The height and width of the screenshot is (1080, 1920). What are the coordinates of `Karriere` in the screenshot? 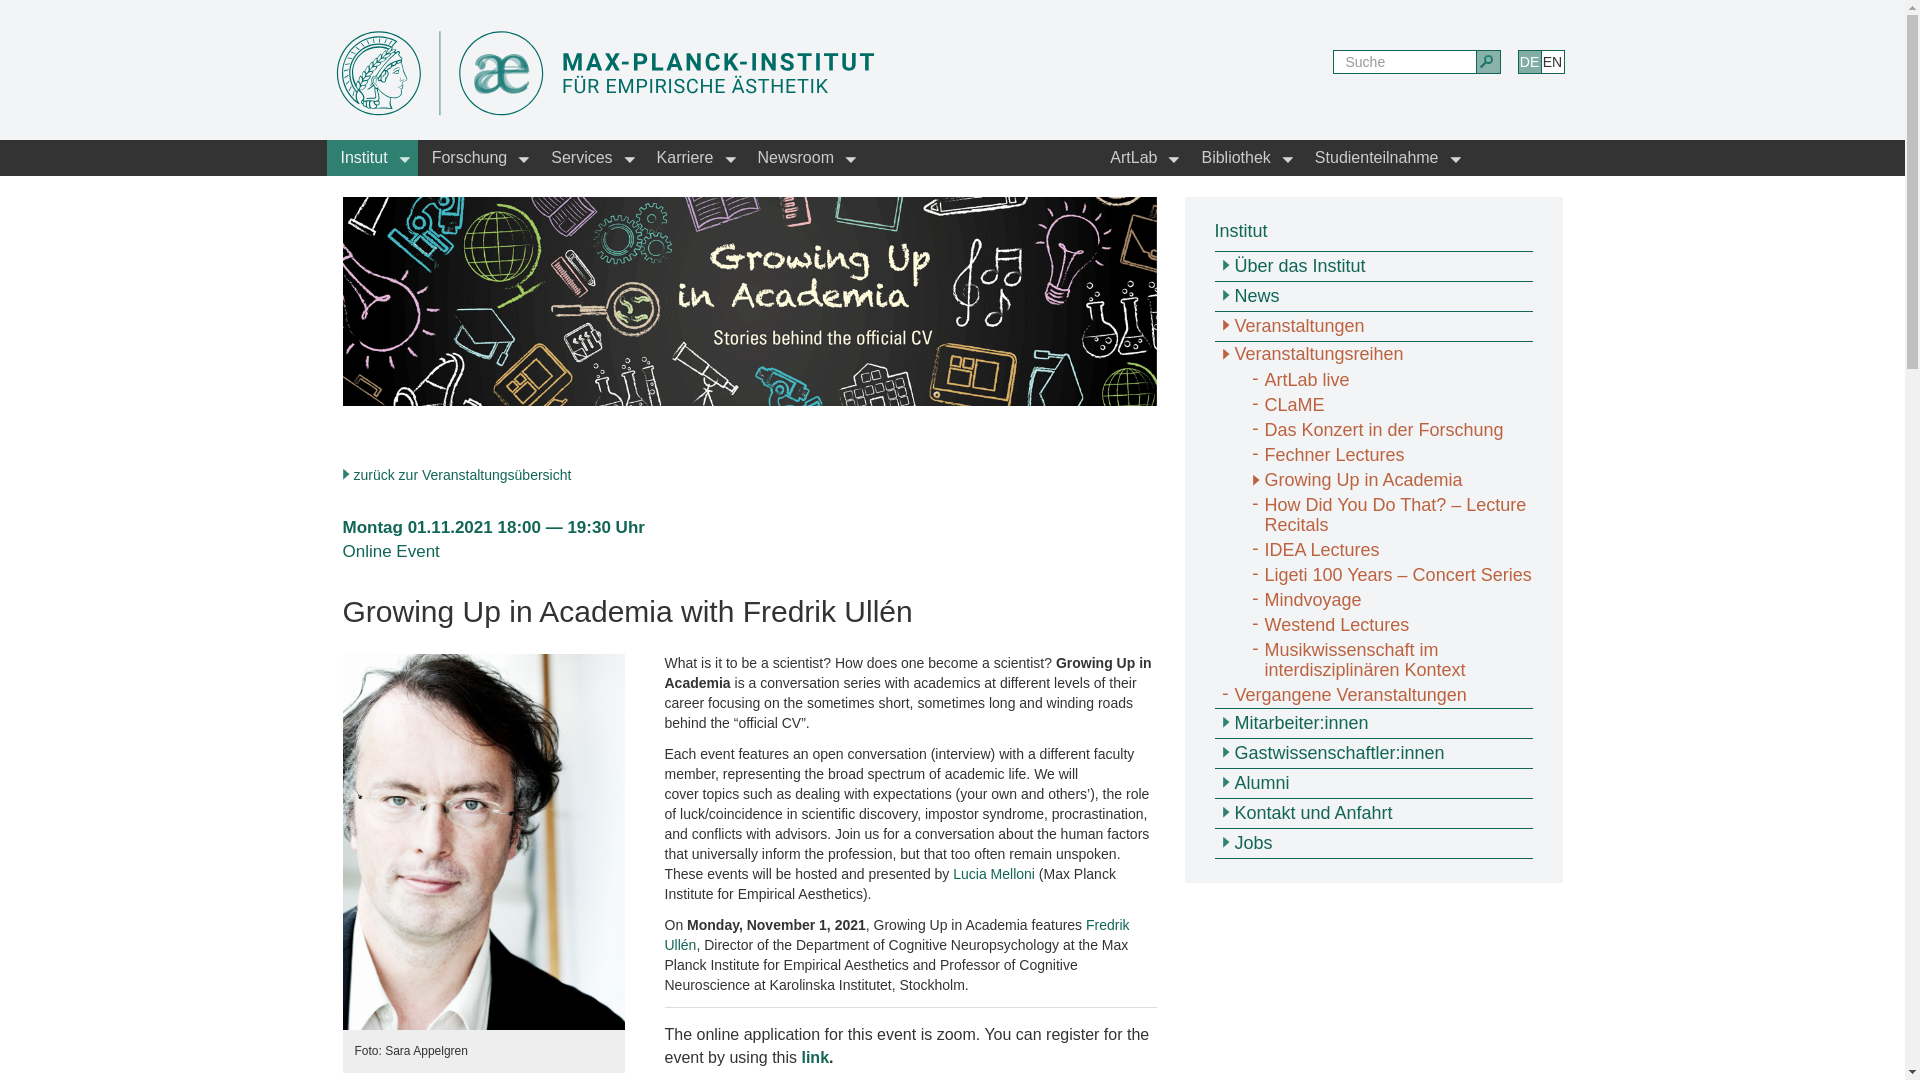 It's located at (694, 158).